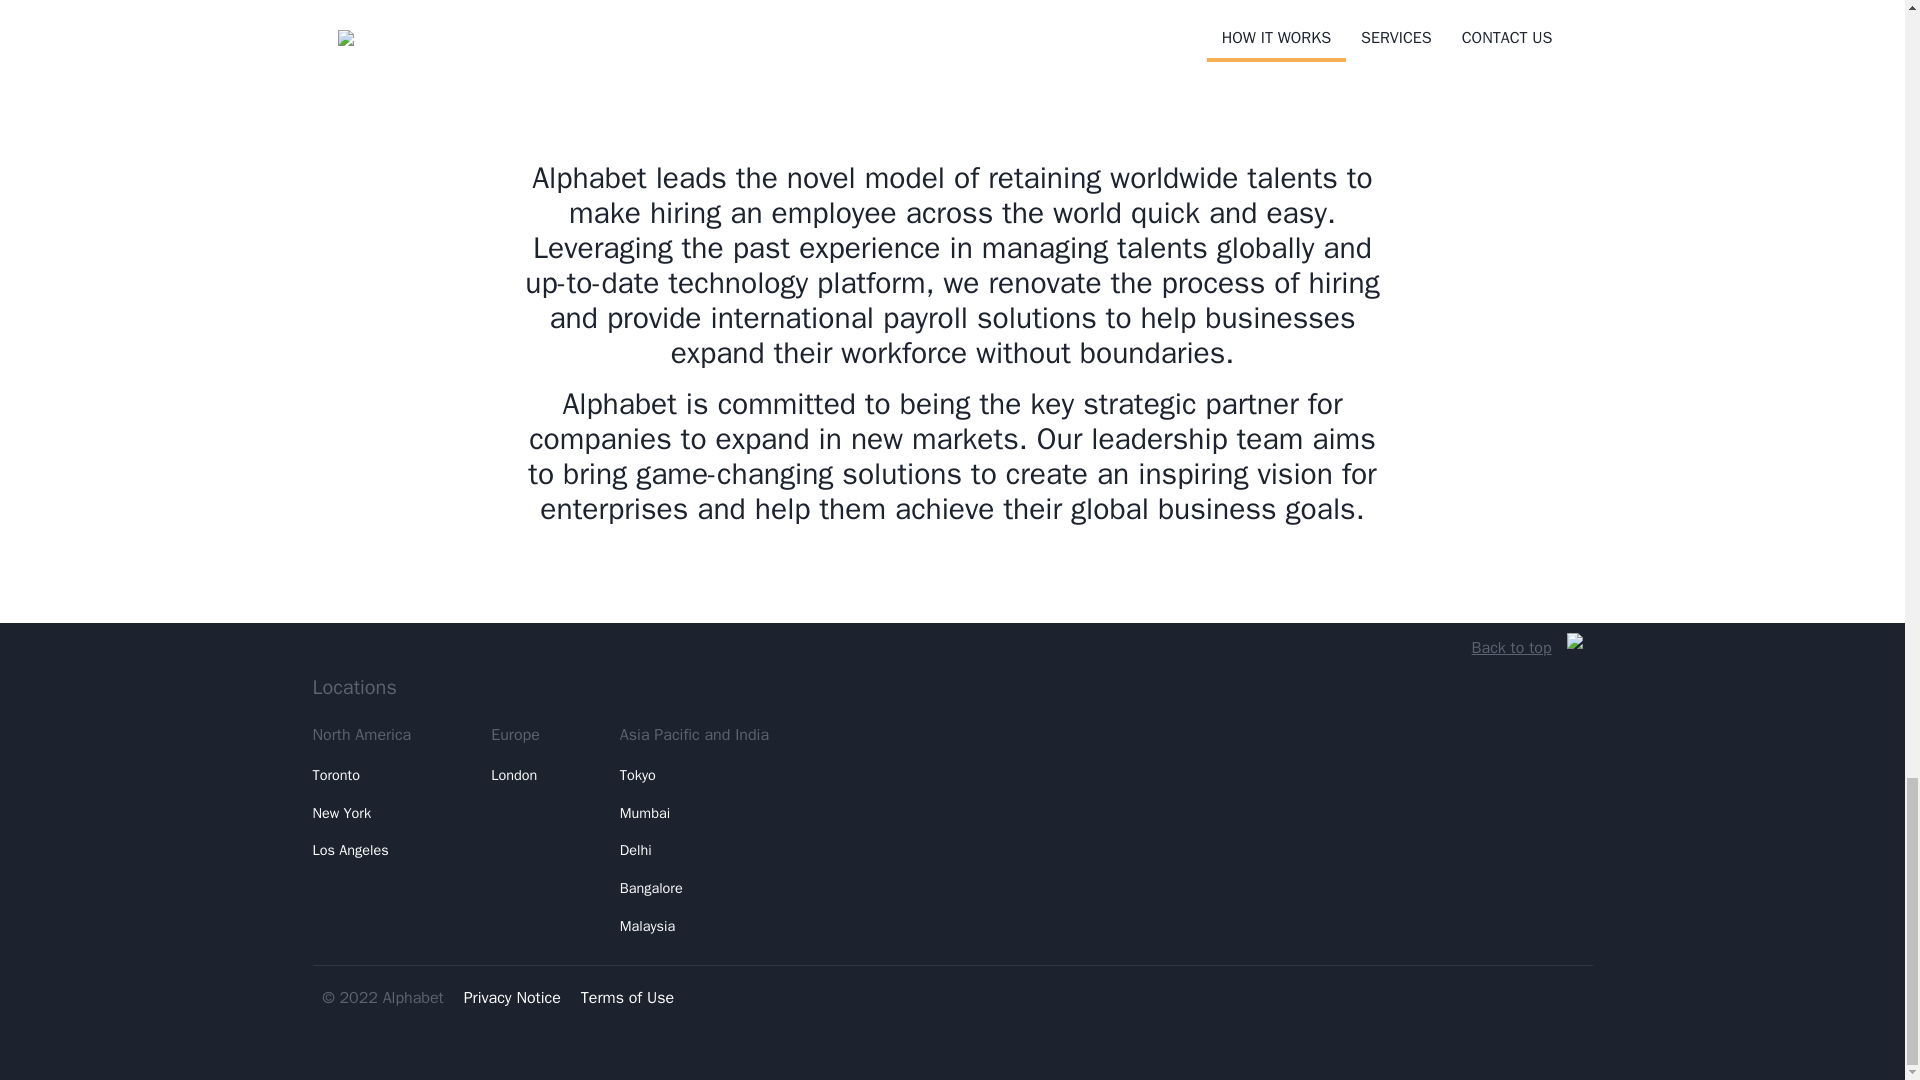  What do you see at coordinates (360, 776) in the screenshot?
I see `Toronto` at bounding box center [360, 776].